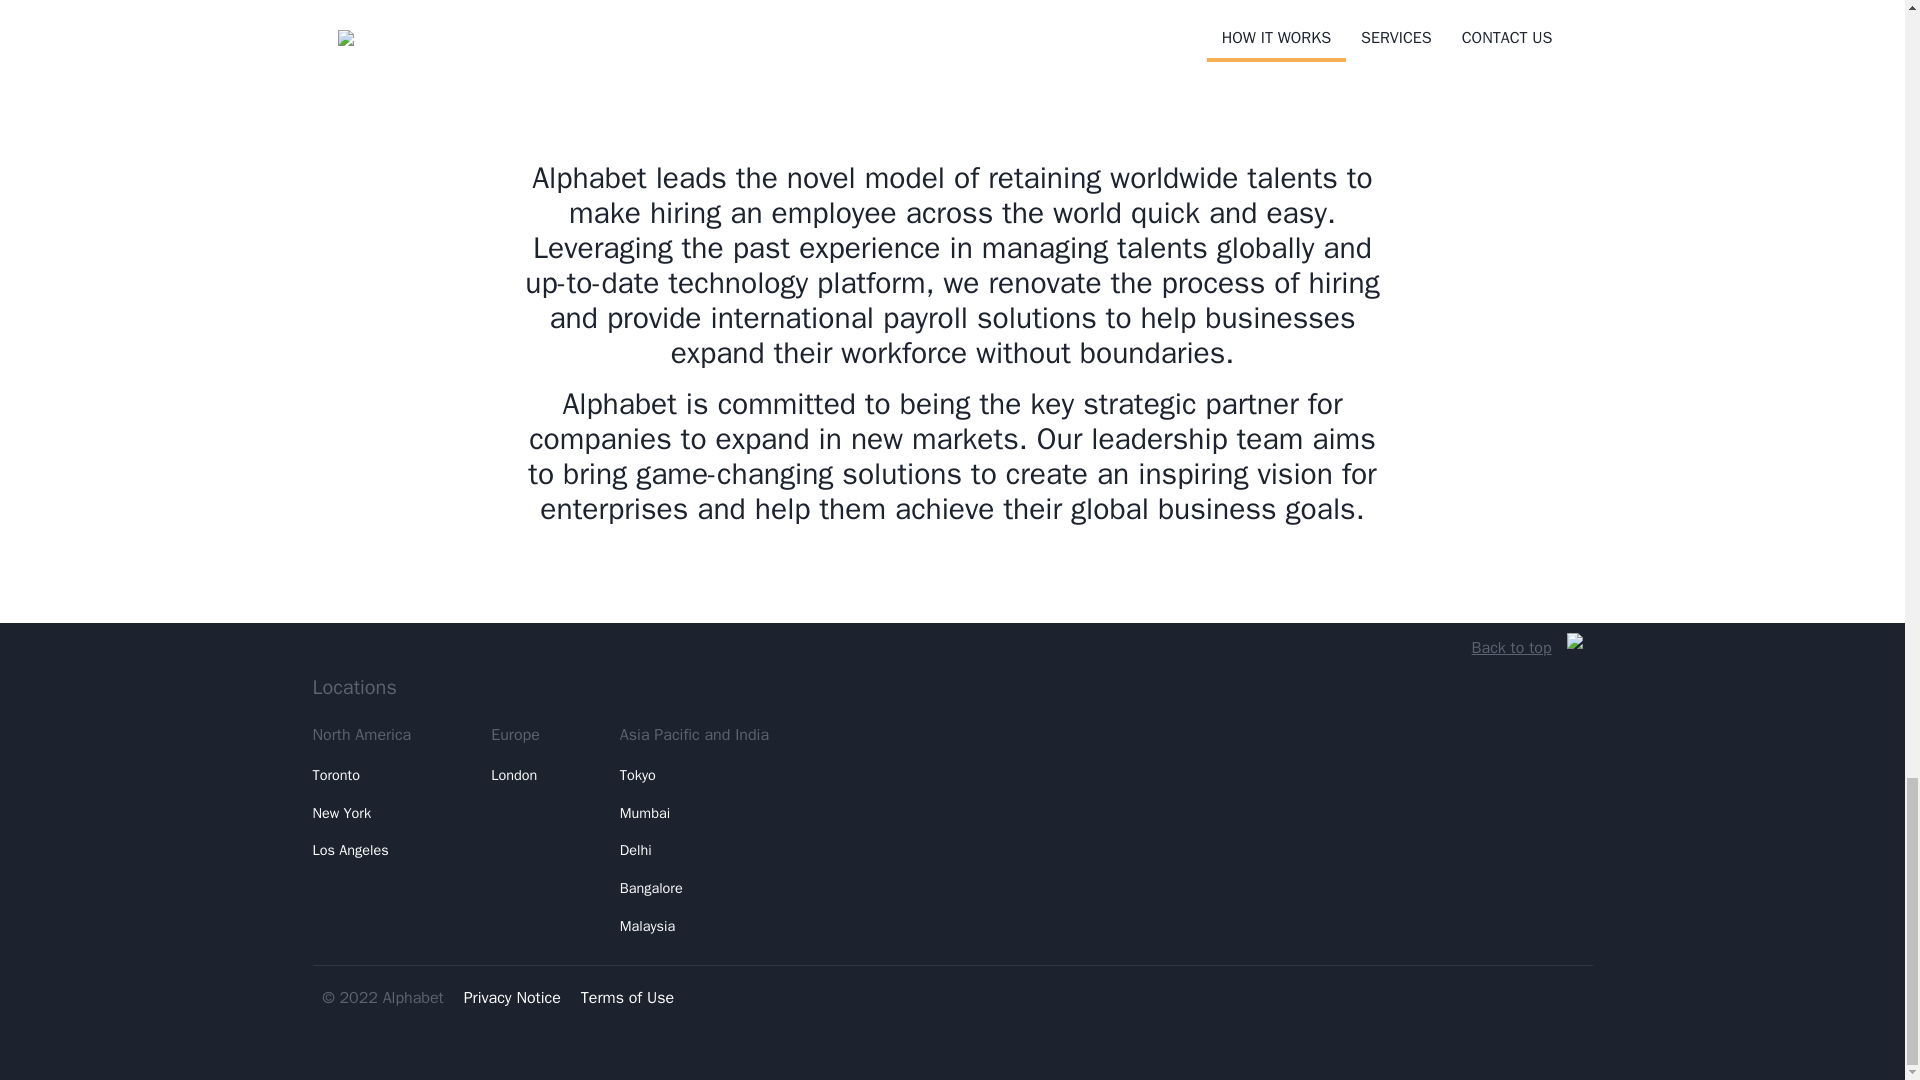  What do you see at coordinates (360, 776) in the screenshot?
I see `Toronto` at bounding box center [360, 776].